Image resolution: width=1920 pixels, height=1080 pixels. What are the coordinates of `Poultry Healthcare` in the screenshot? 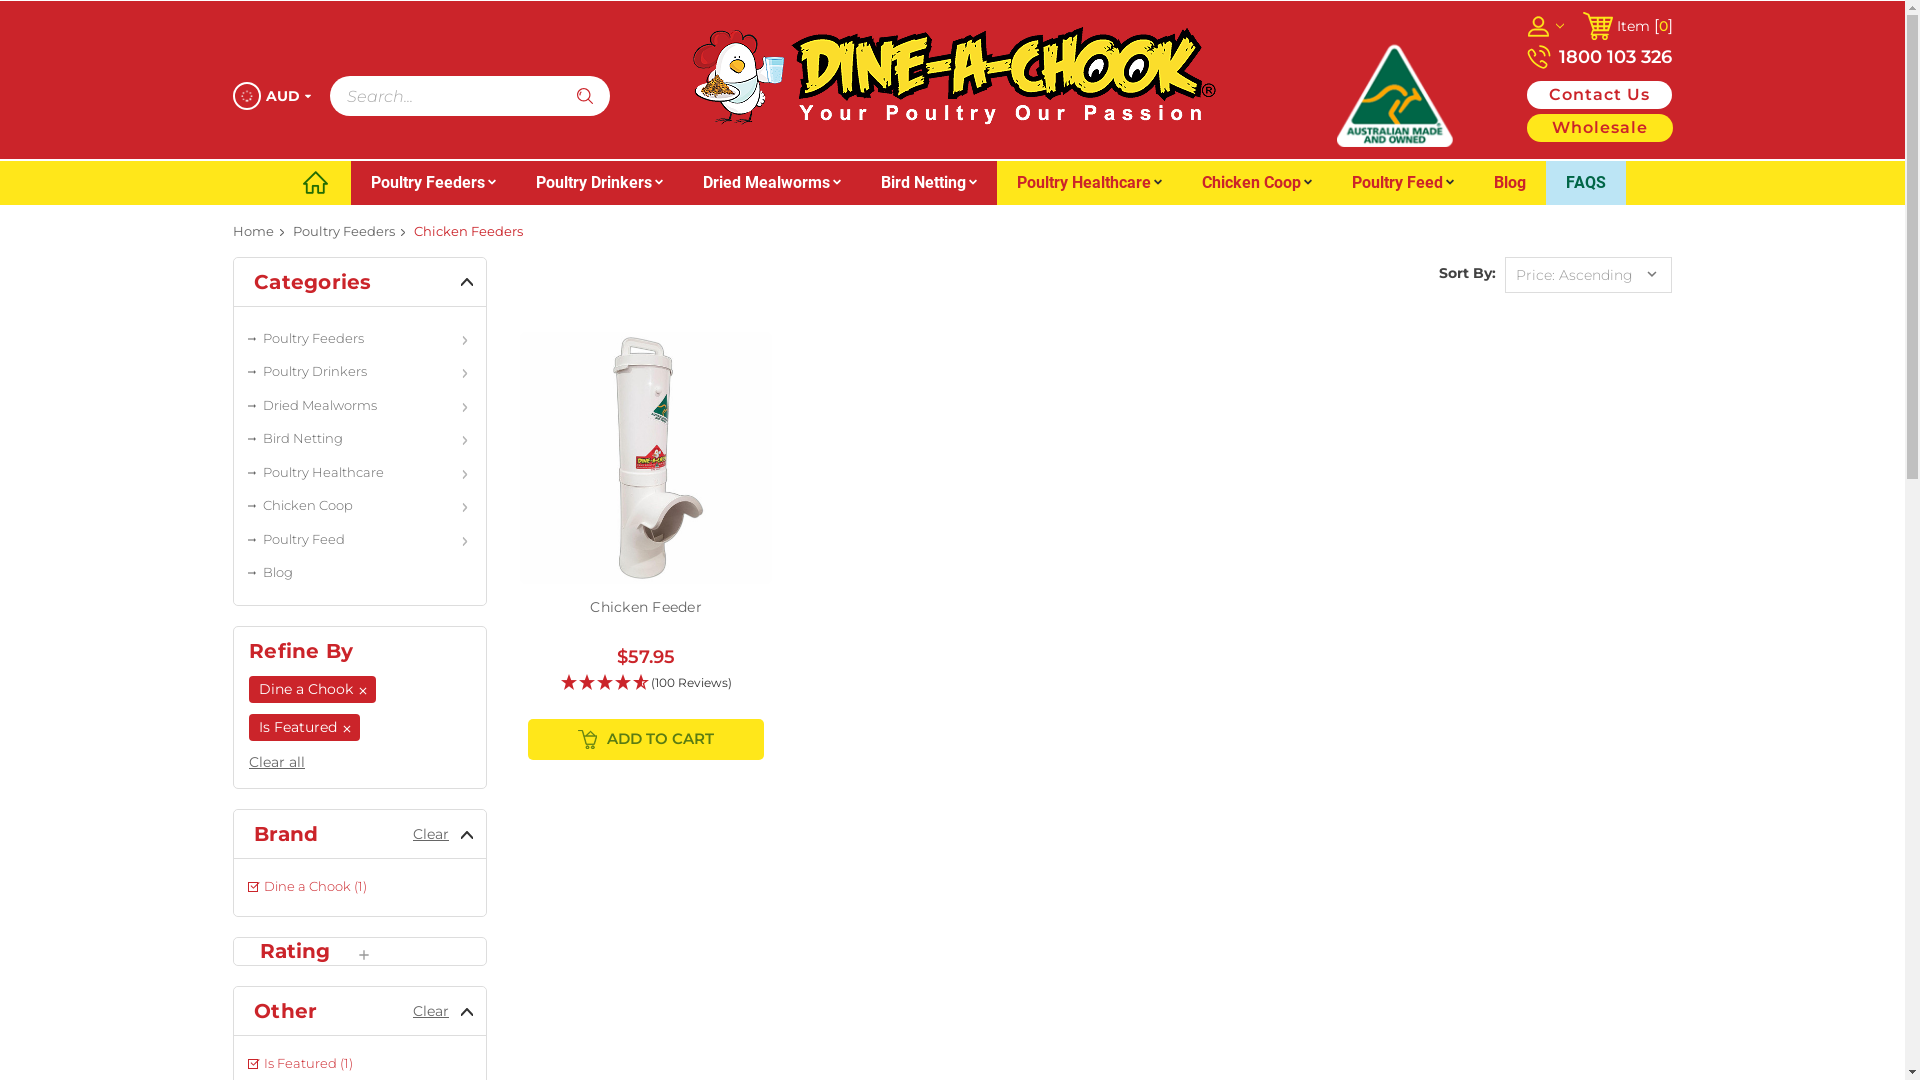 It's located at (1088, 183).